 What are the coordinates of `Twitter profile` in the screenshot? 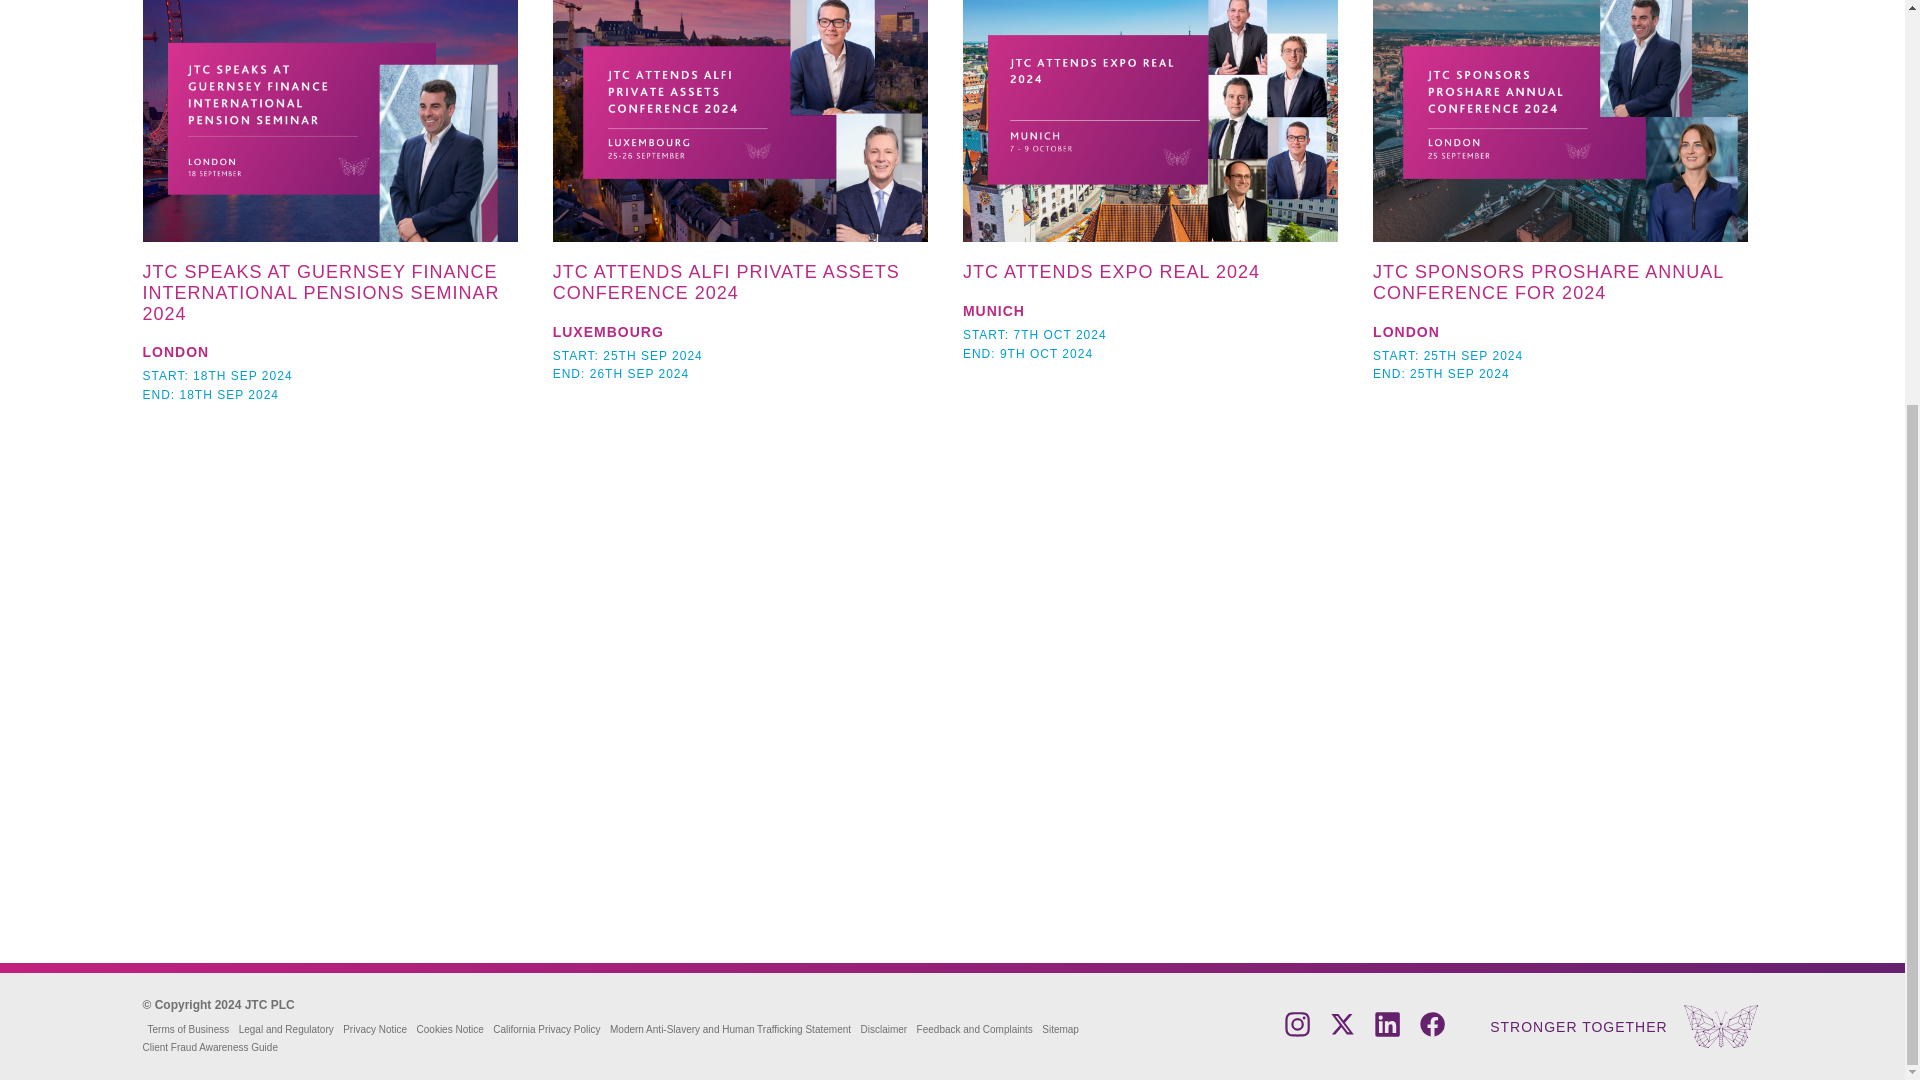 It's located at (1342, 1031).